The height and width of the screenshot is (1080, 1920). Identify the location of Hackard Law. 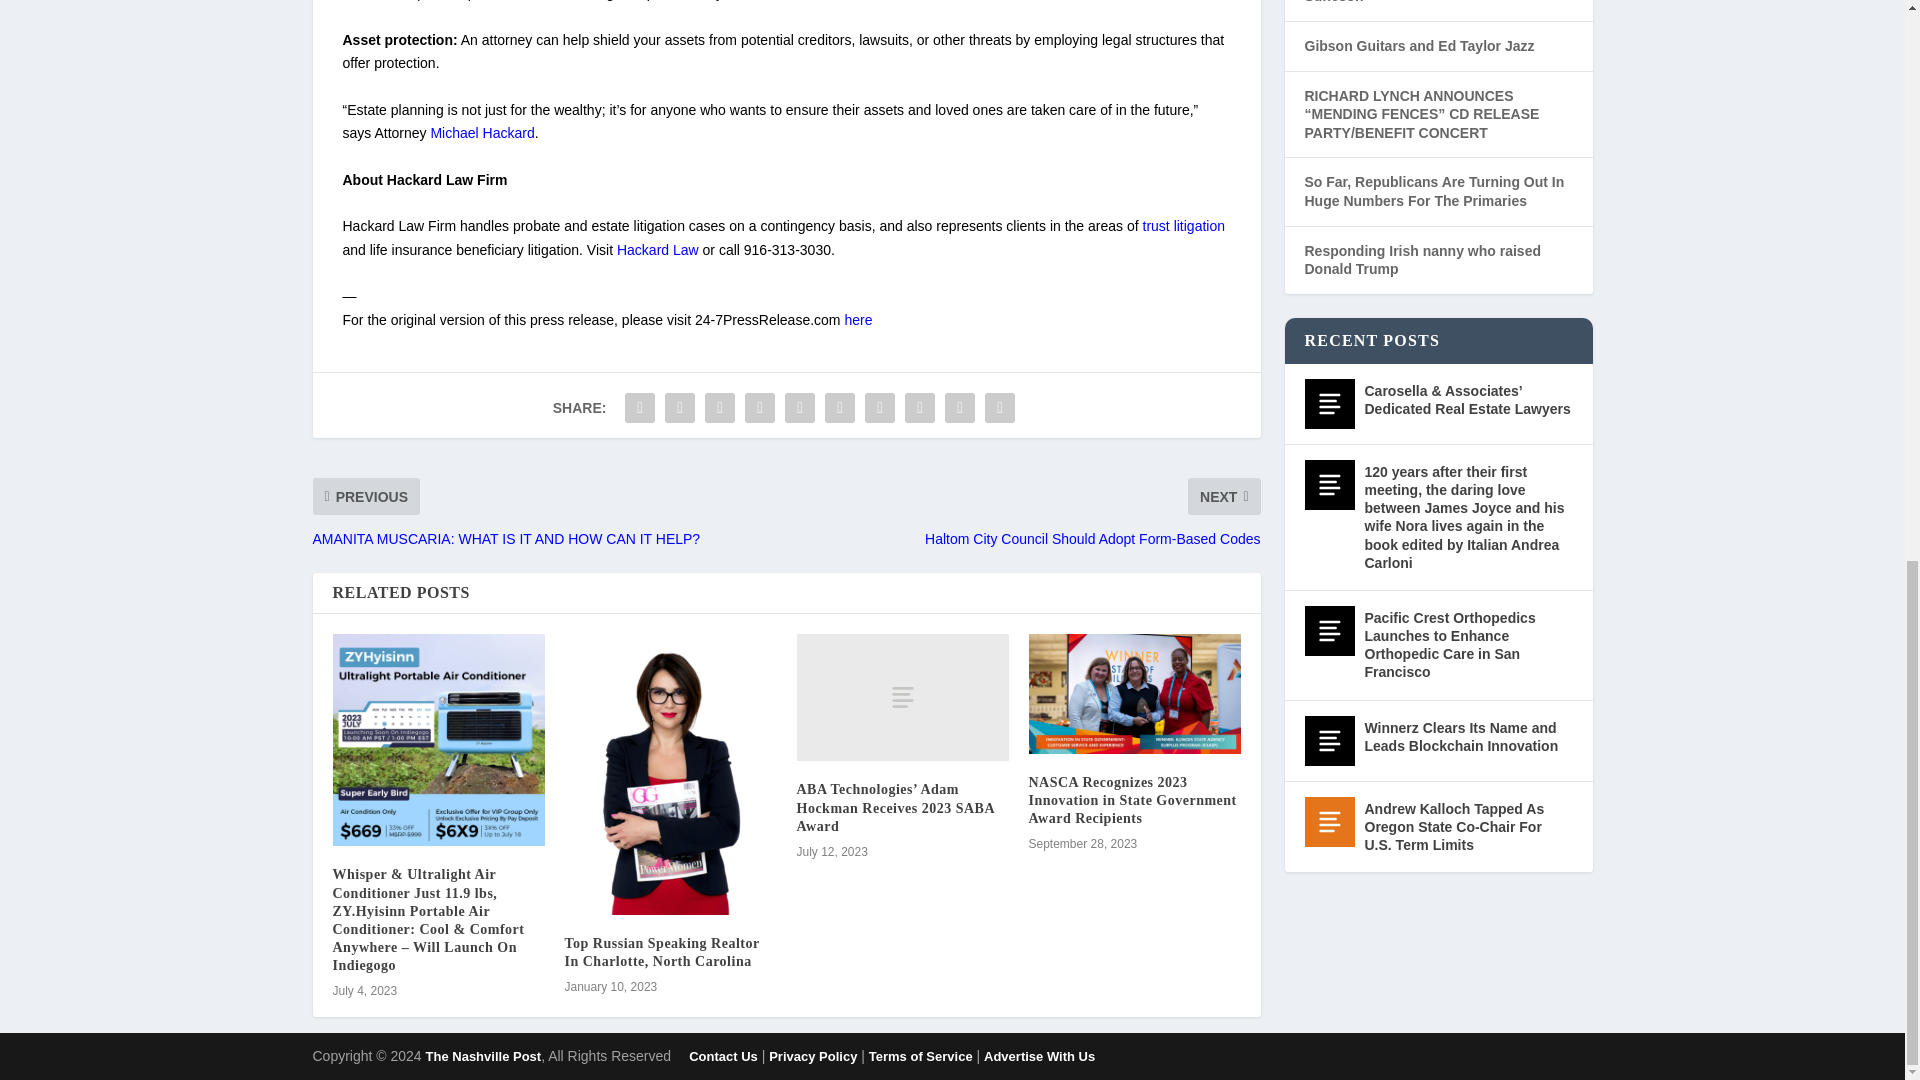
(657, 250).